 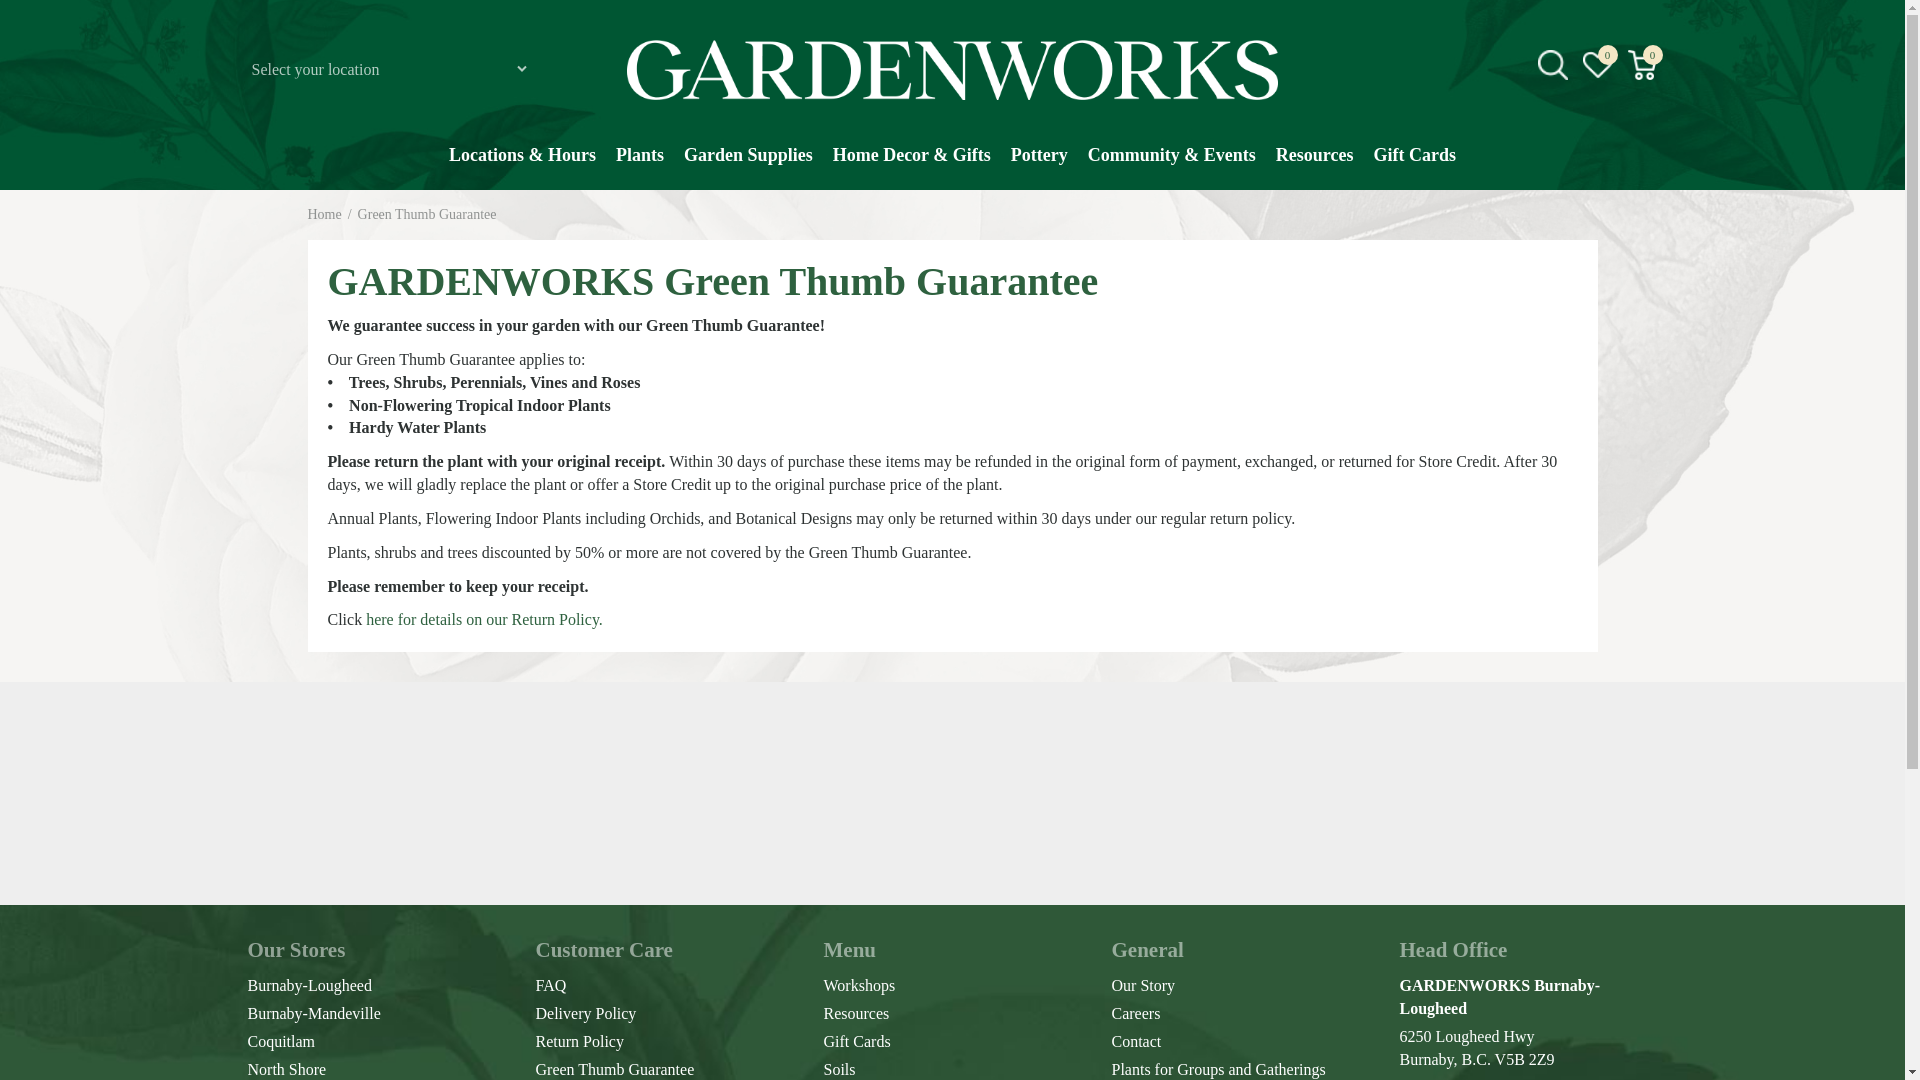 I want to click on Go to the wishlist, so click(x=1598, y=64).